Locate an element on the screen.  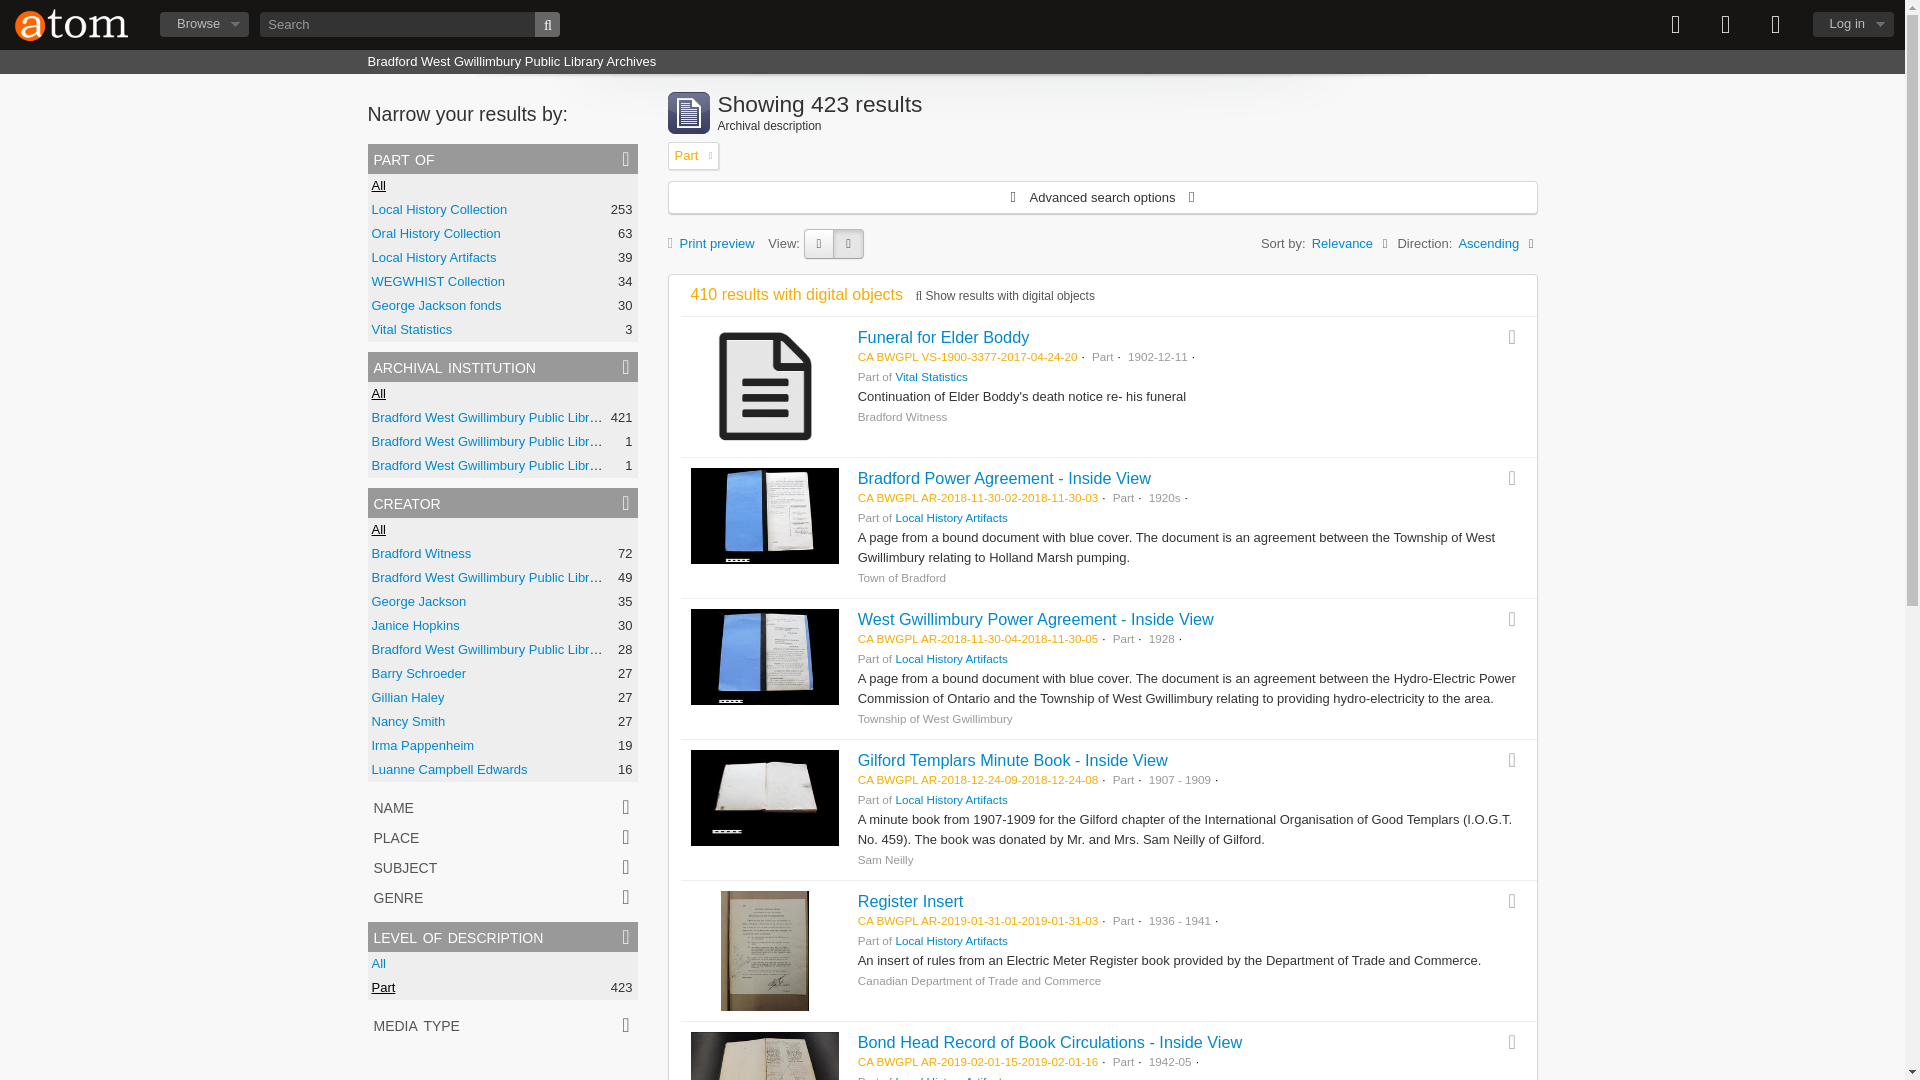
George Jackson fonds is located at coordinates (436, 306).